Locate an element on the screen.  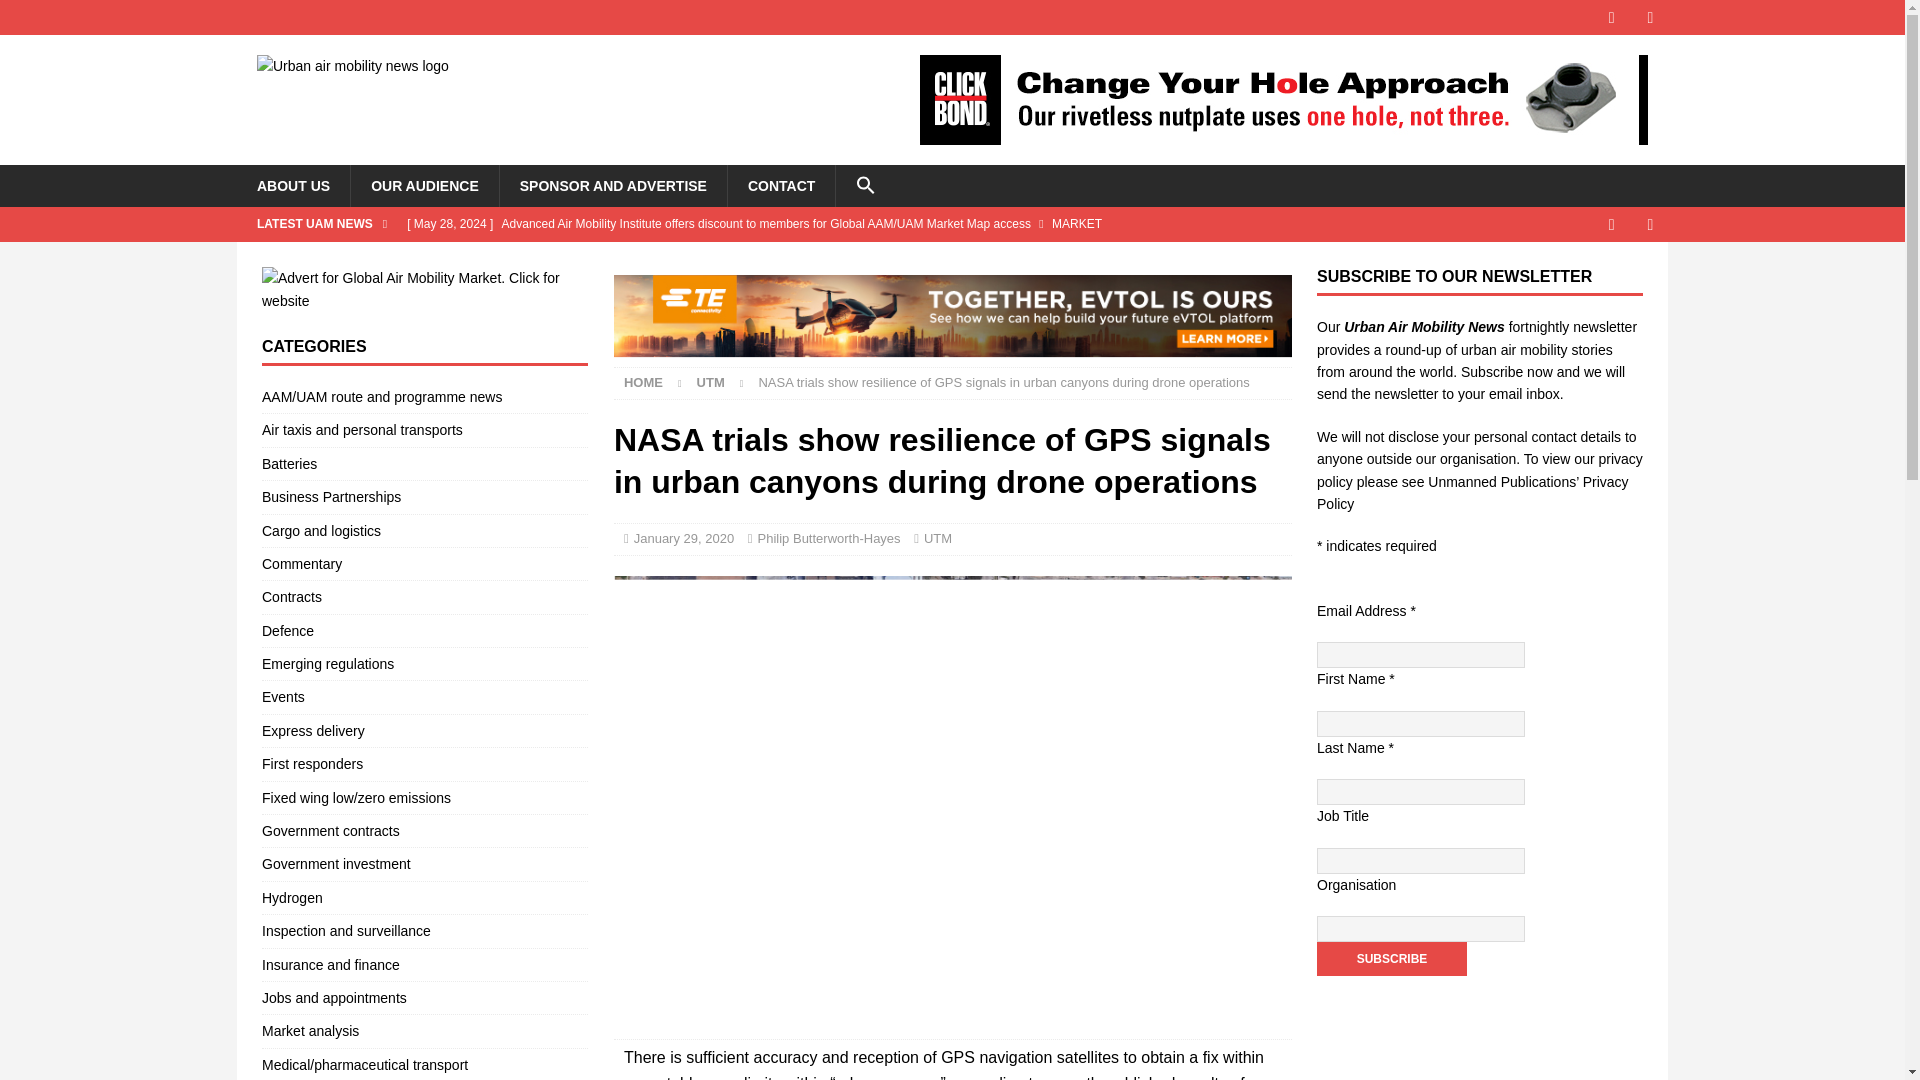
HOME is located at coordinates (643, 382).